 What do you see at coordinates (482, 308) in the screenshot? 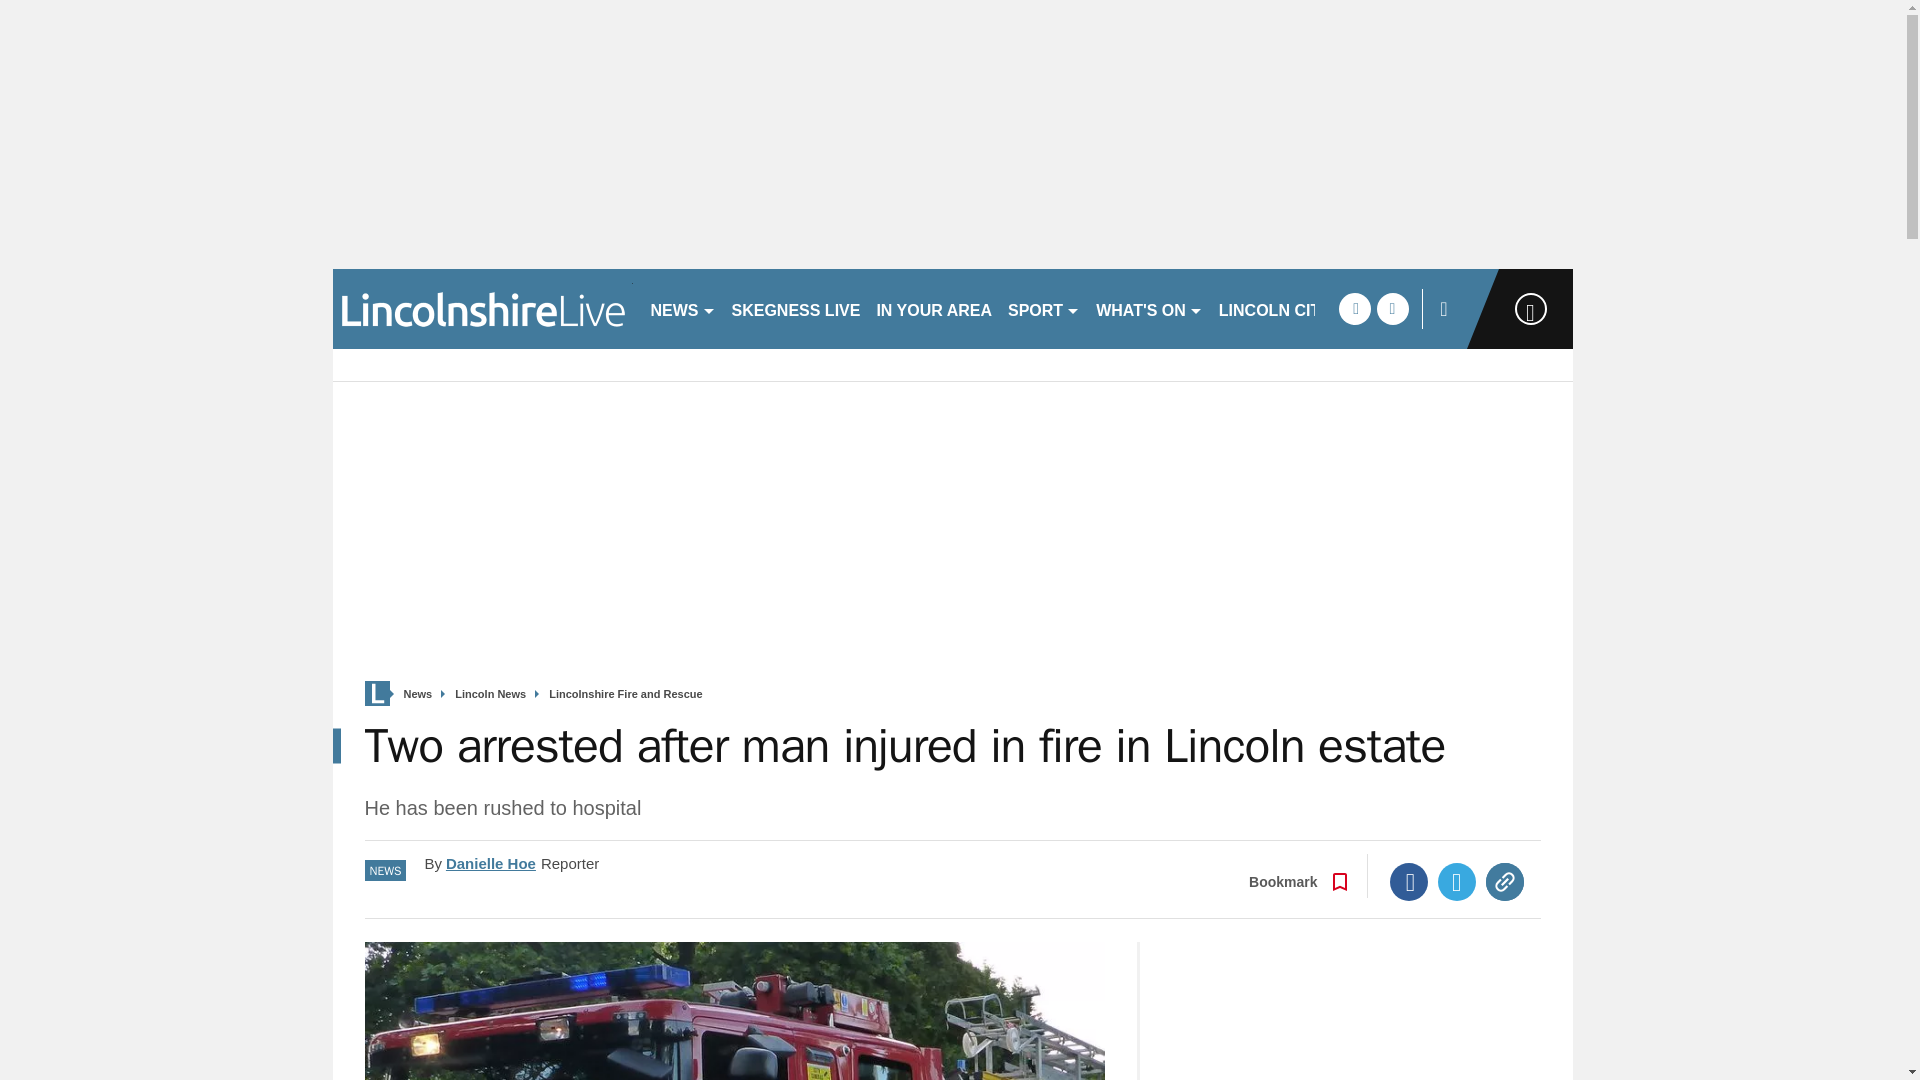
I see `lincolnshirelive` at bounding box center [482, 308].